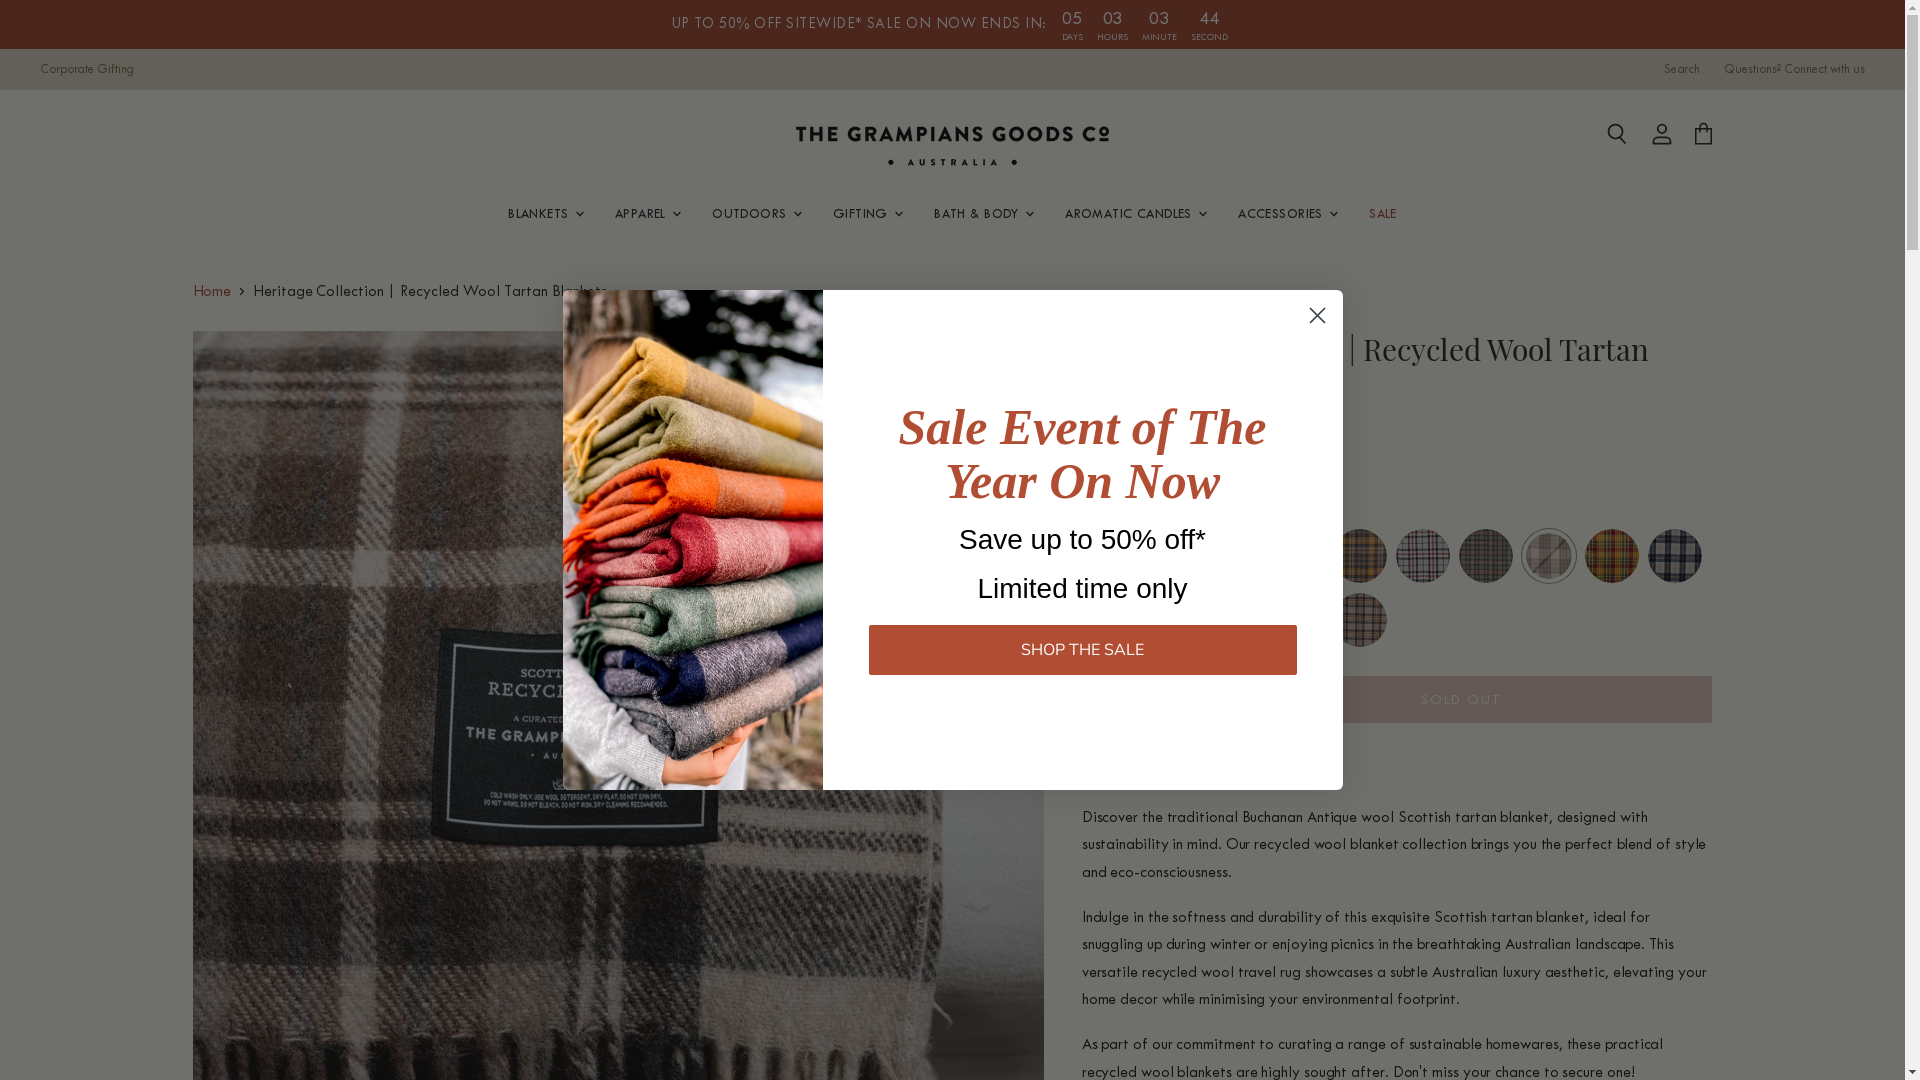 The width and height of the screenshot is (1920, 1080). What do you see at coordinates (866, 214) in the screenshot?
I see `GIFTING` at bounding box center [866, 214].